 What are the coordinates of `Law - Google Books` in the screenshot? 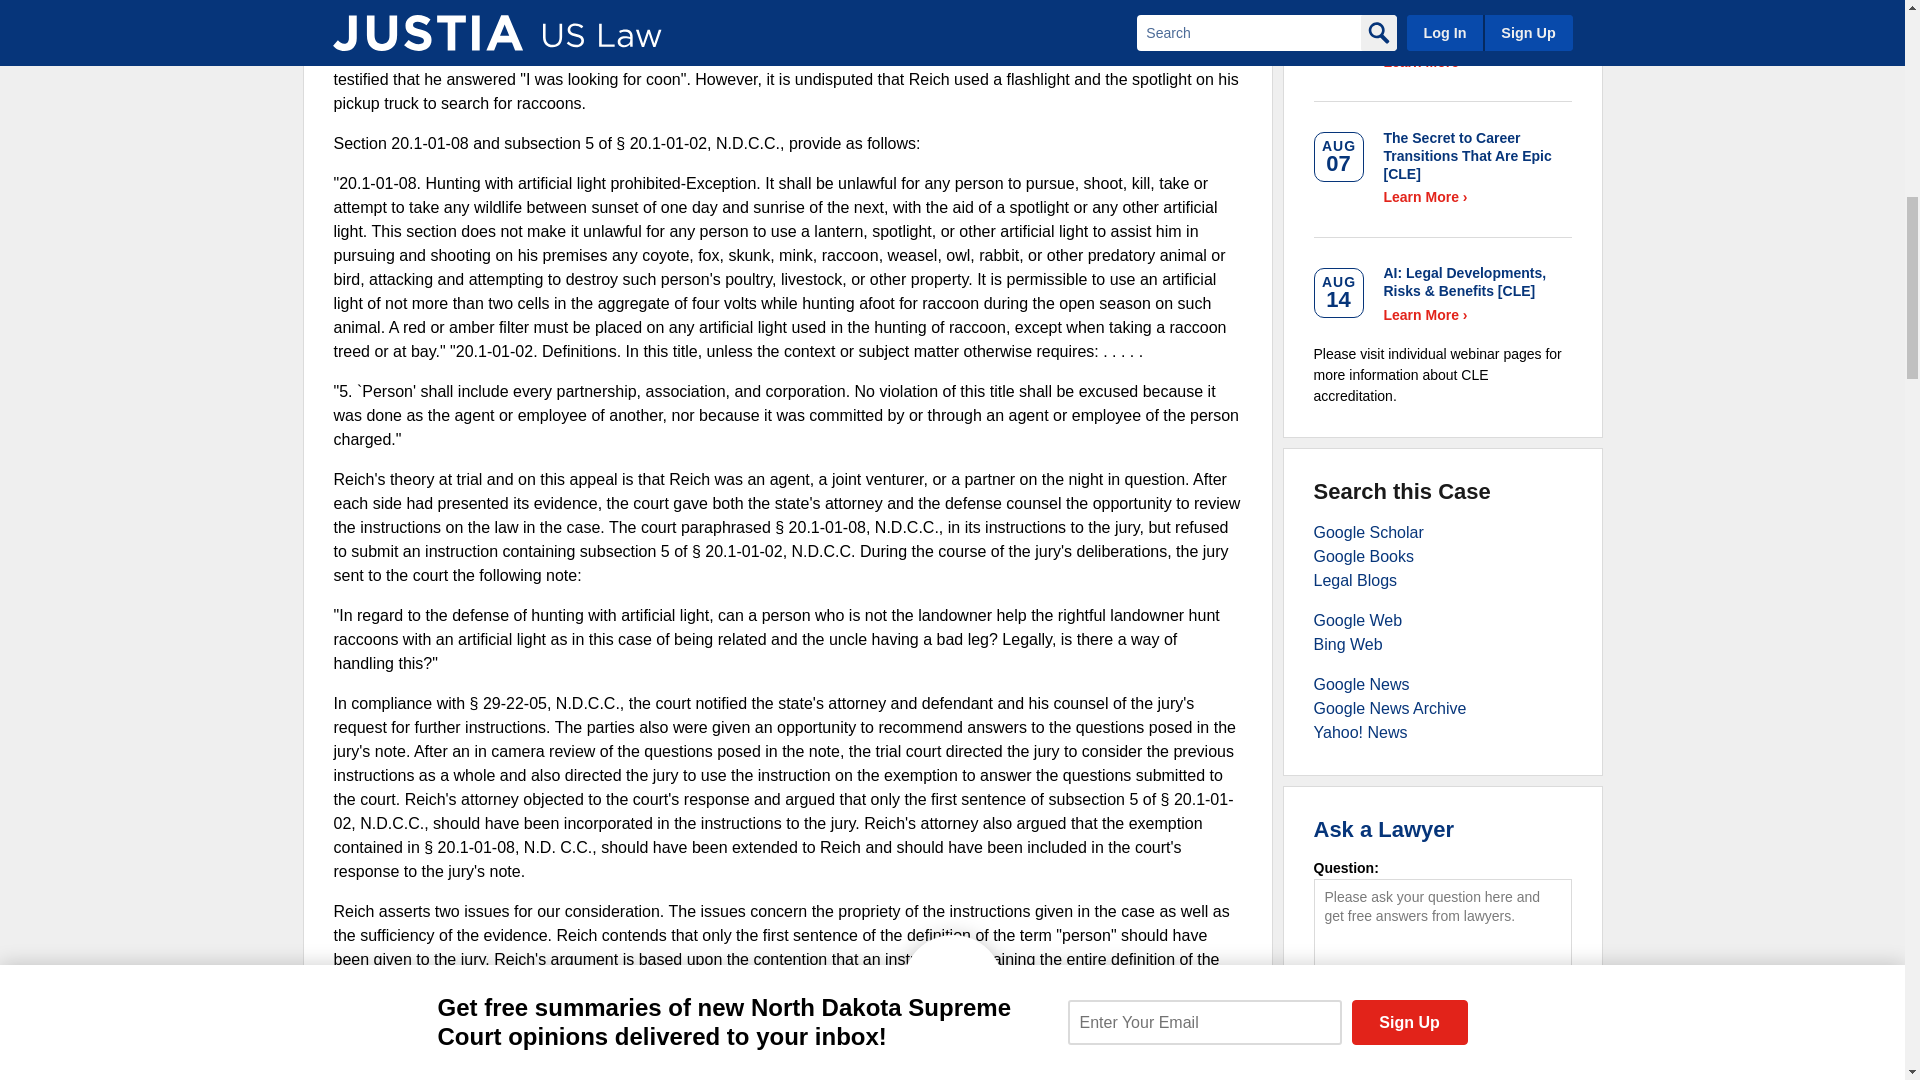 It's located at (1364, 556).